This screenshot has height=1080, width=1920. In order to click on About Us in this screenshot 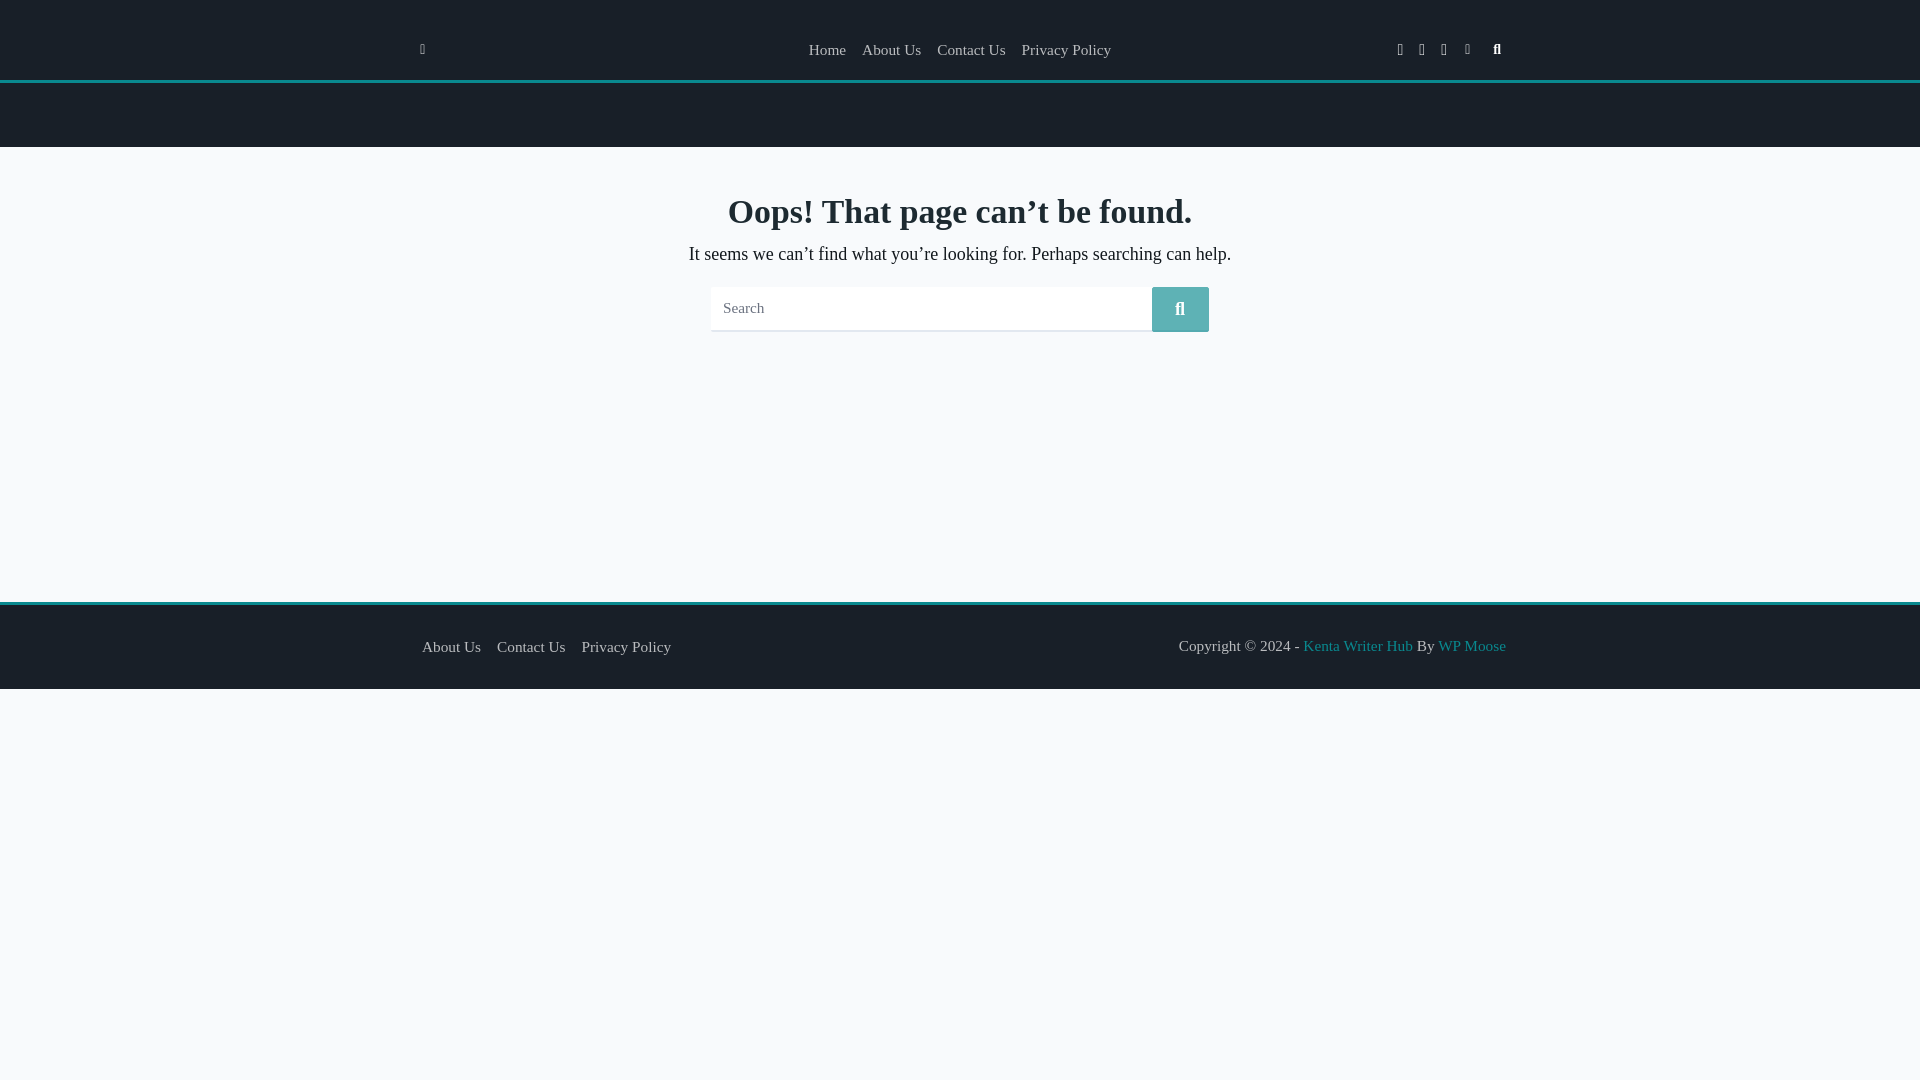, I will do `click(452, 646)`.